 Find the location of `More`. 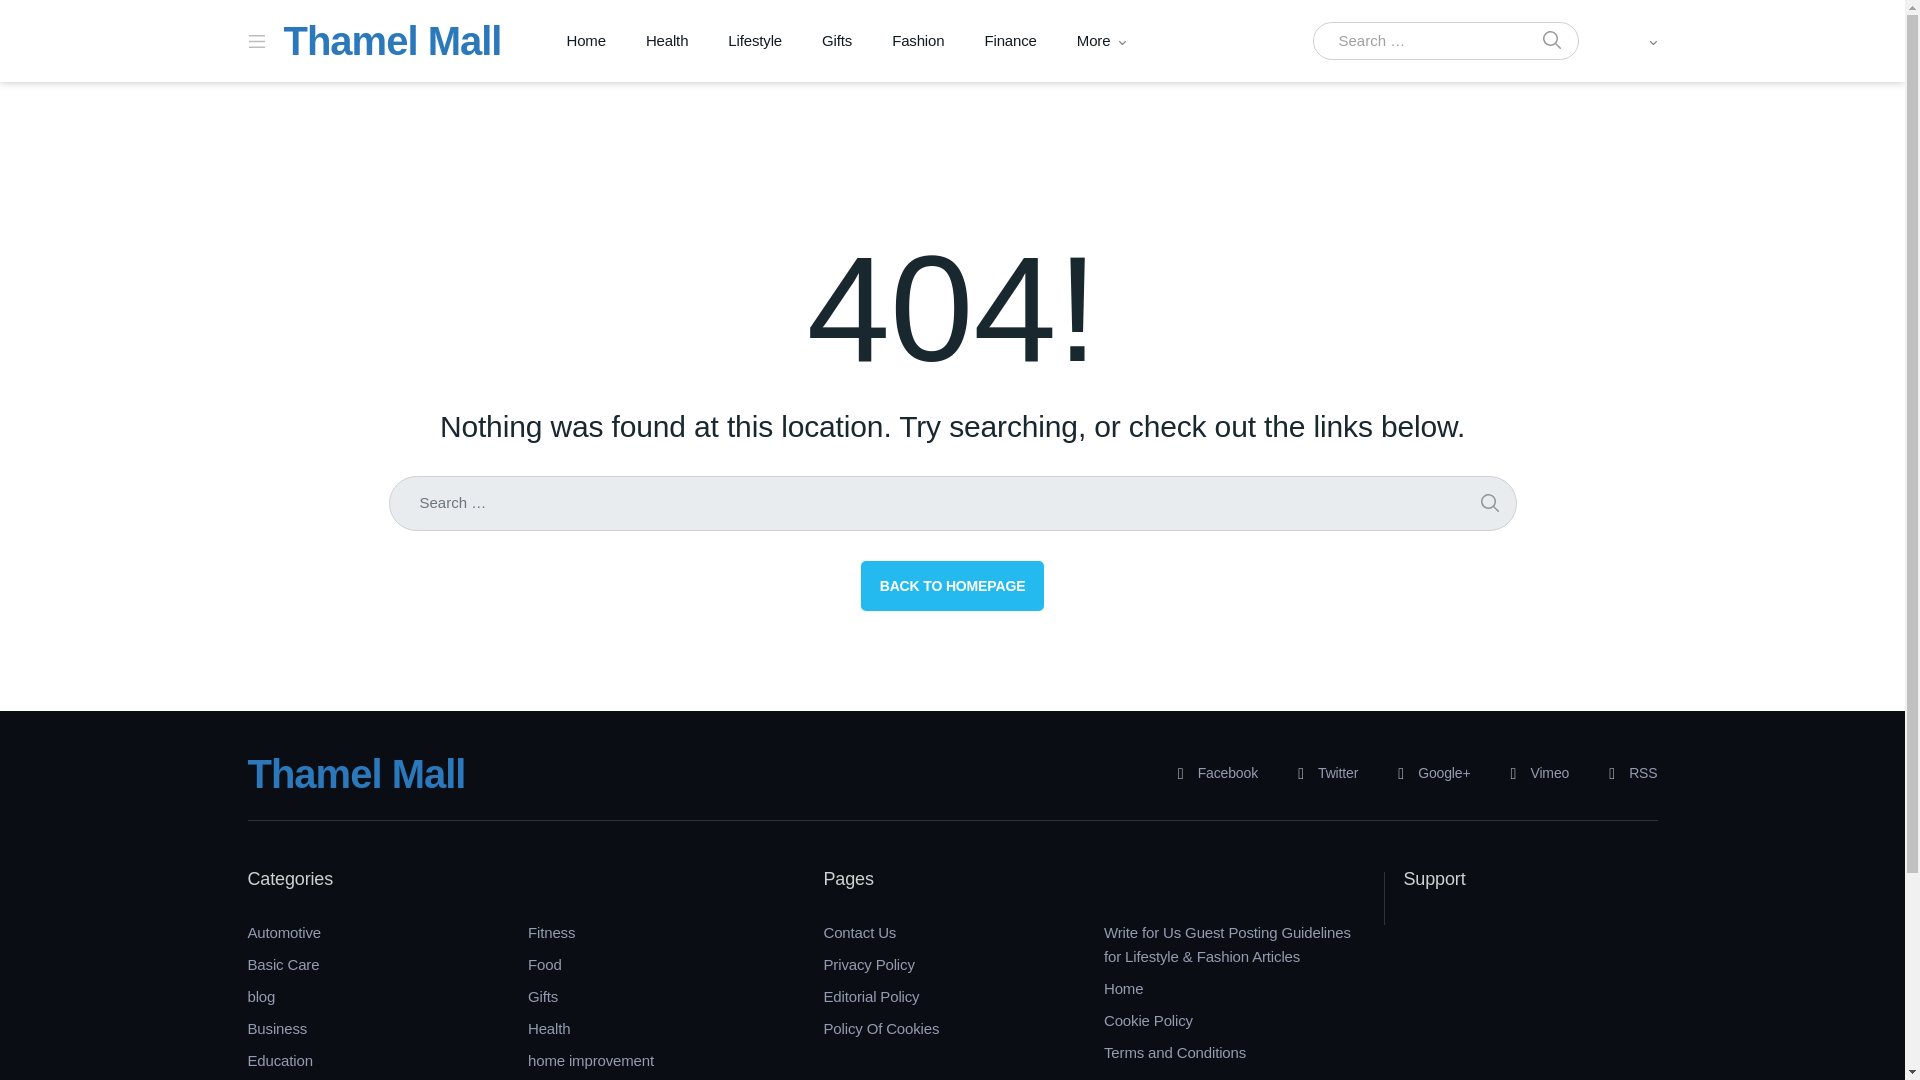

More is located at coordinates (1094, 41).